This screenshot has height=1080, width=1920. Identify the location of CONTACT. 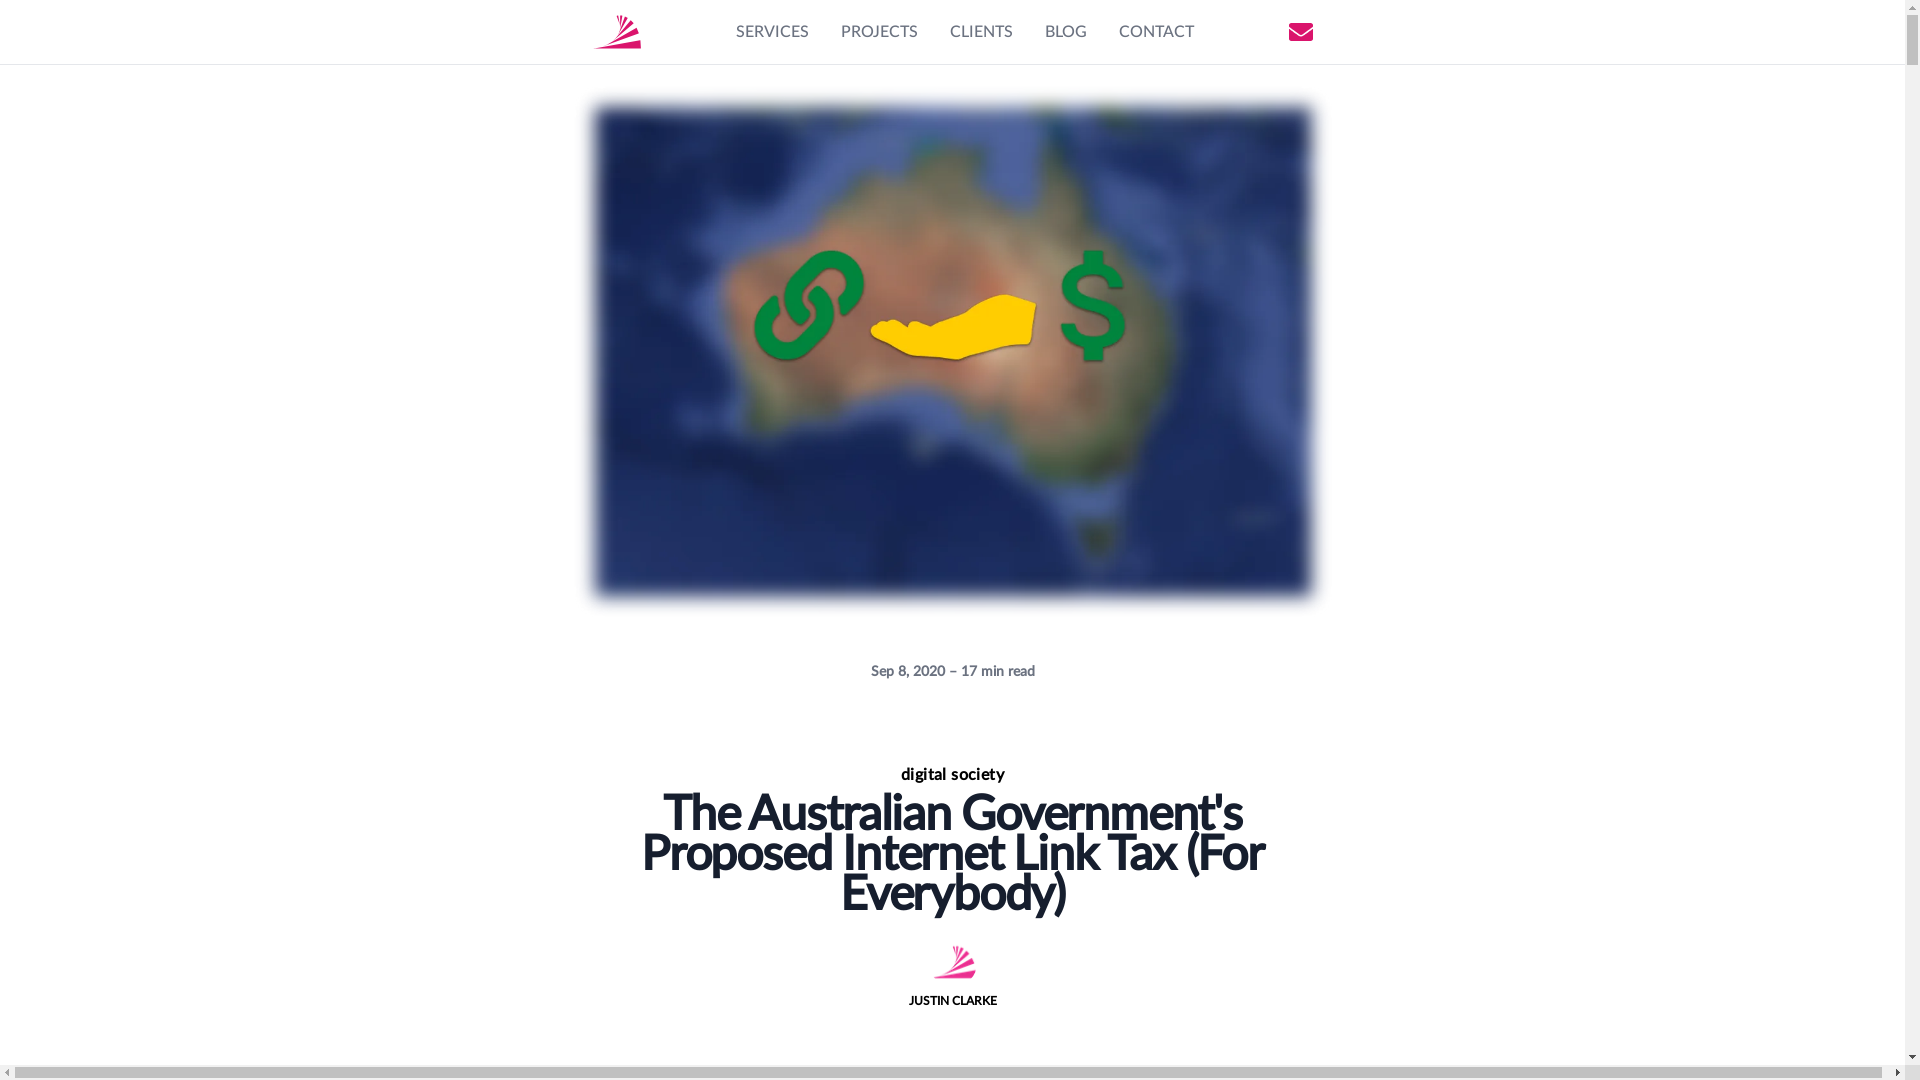
(1156, 32).